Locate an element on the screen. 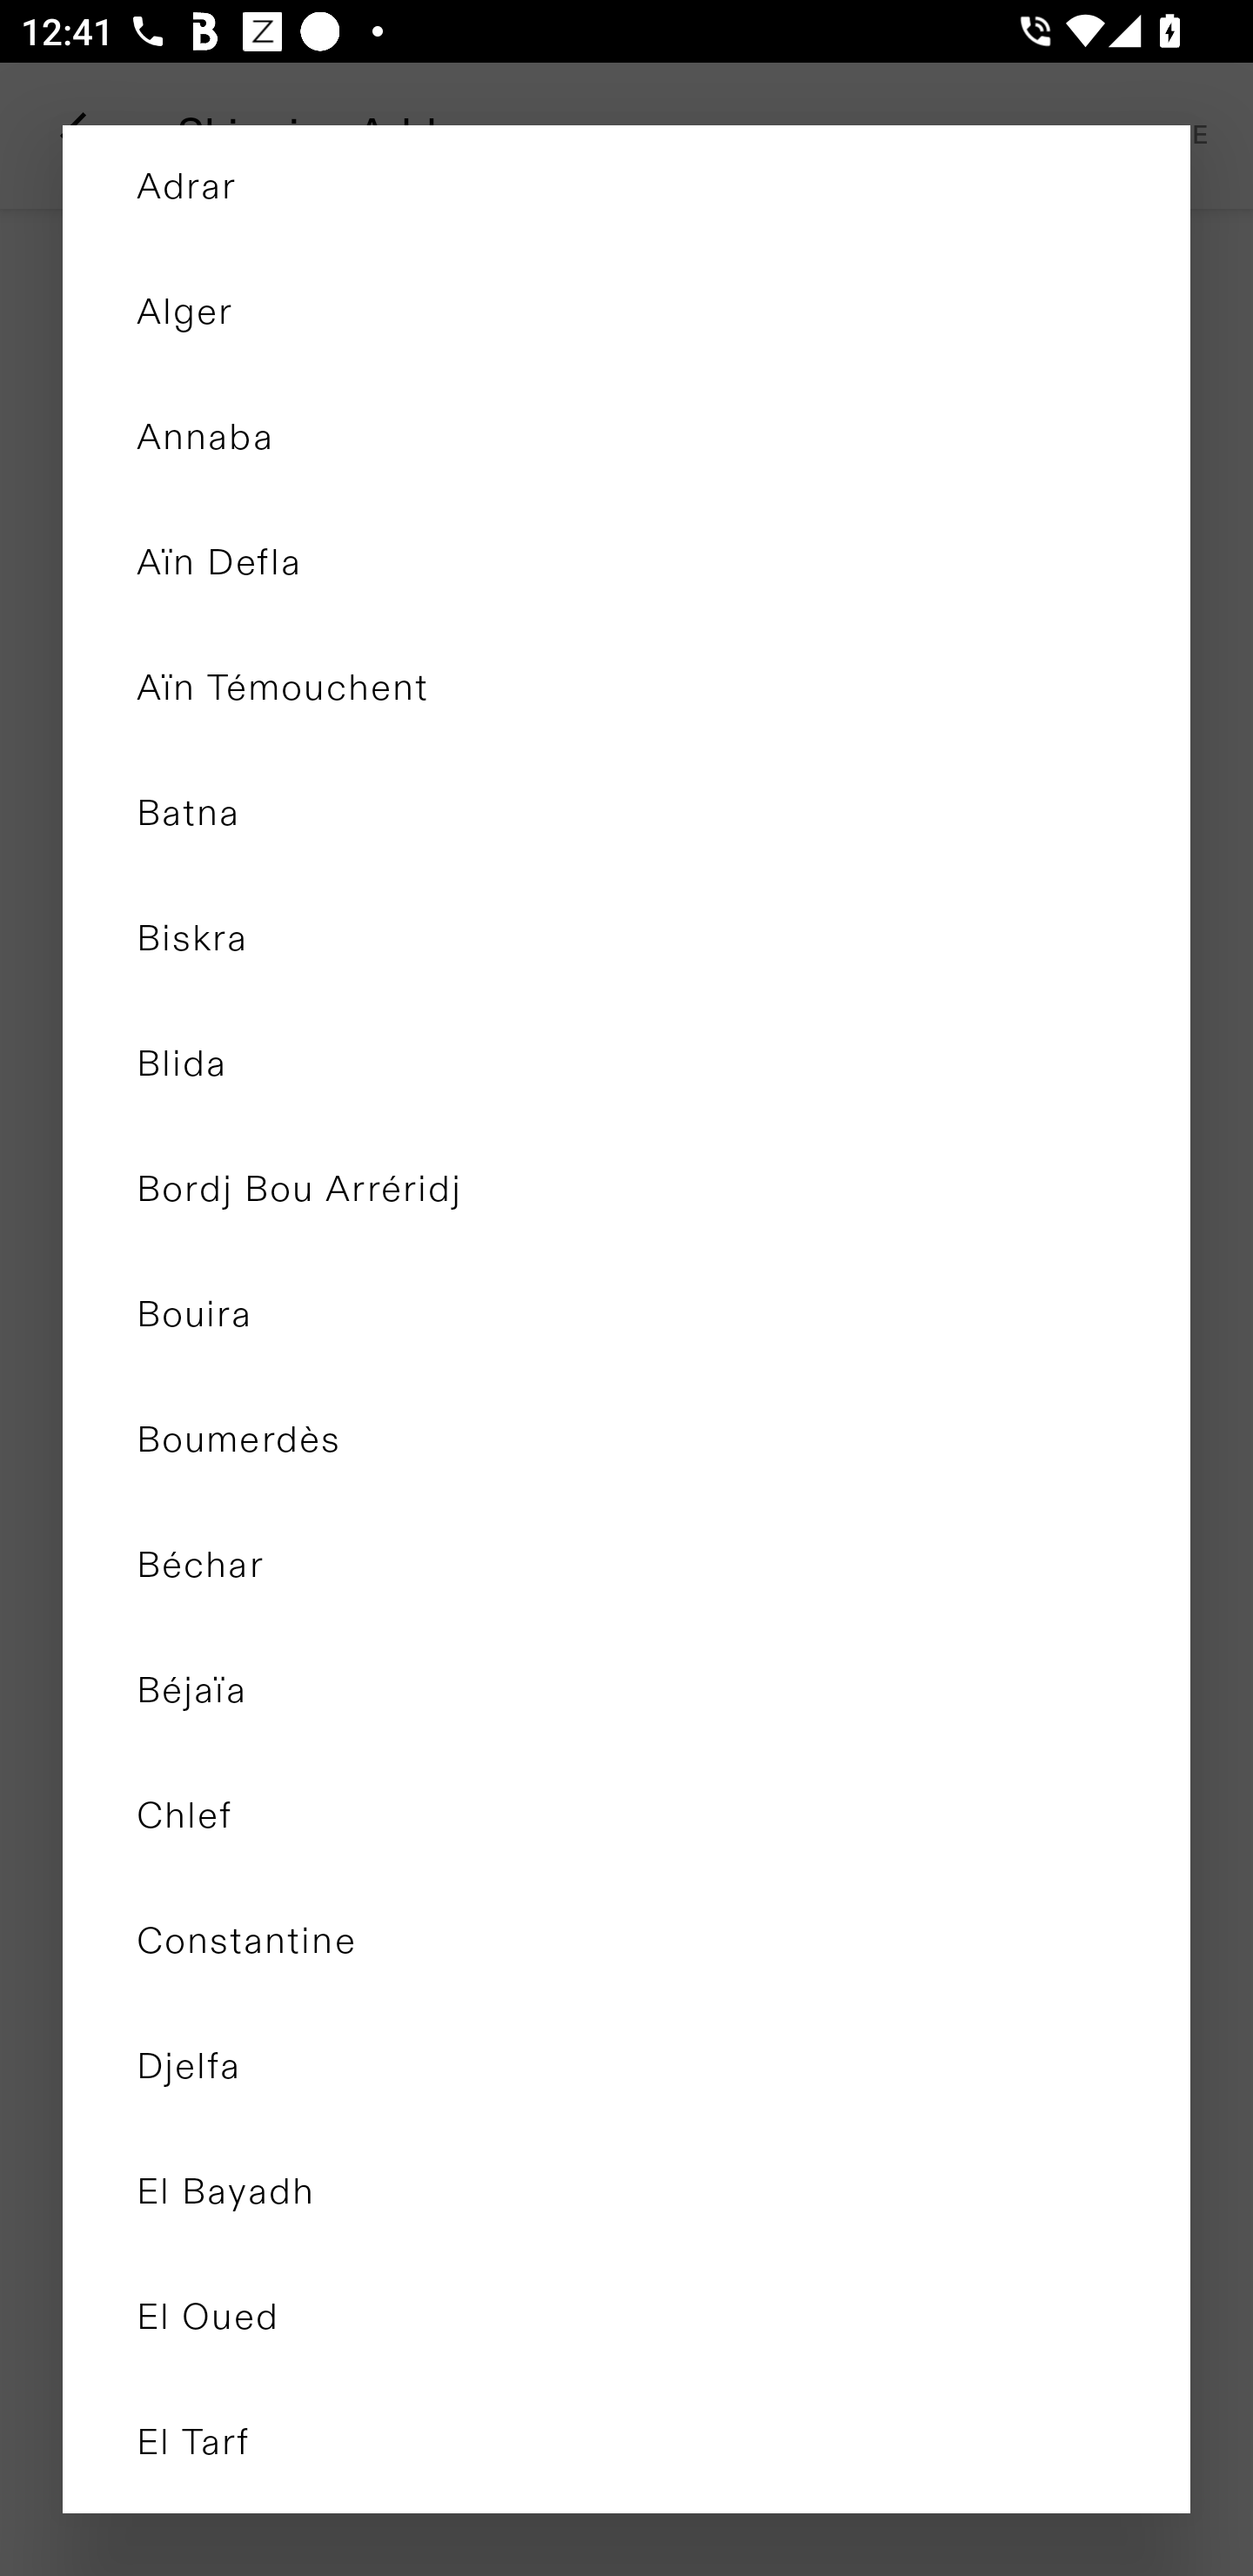 The width and height of the screenshot is (1253, 2576). El Oued is located at coordinates (626, 2318).